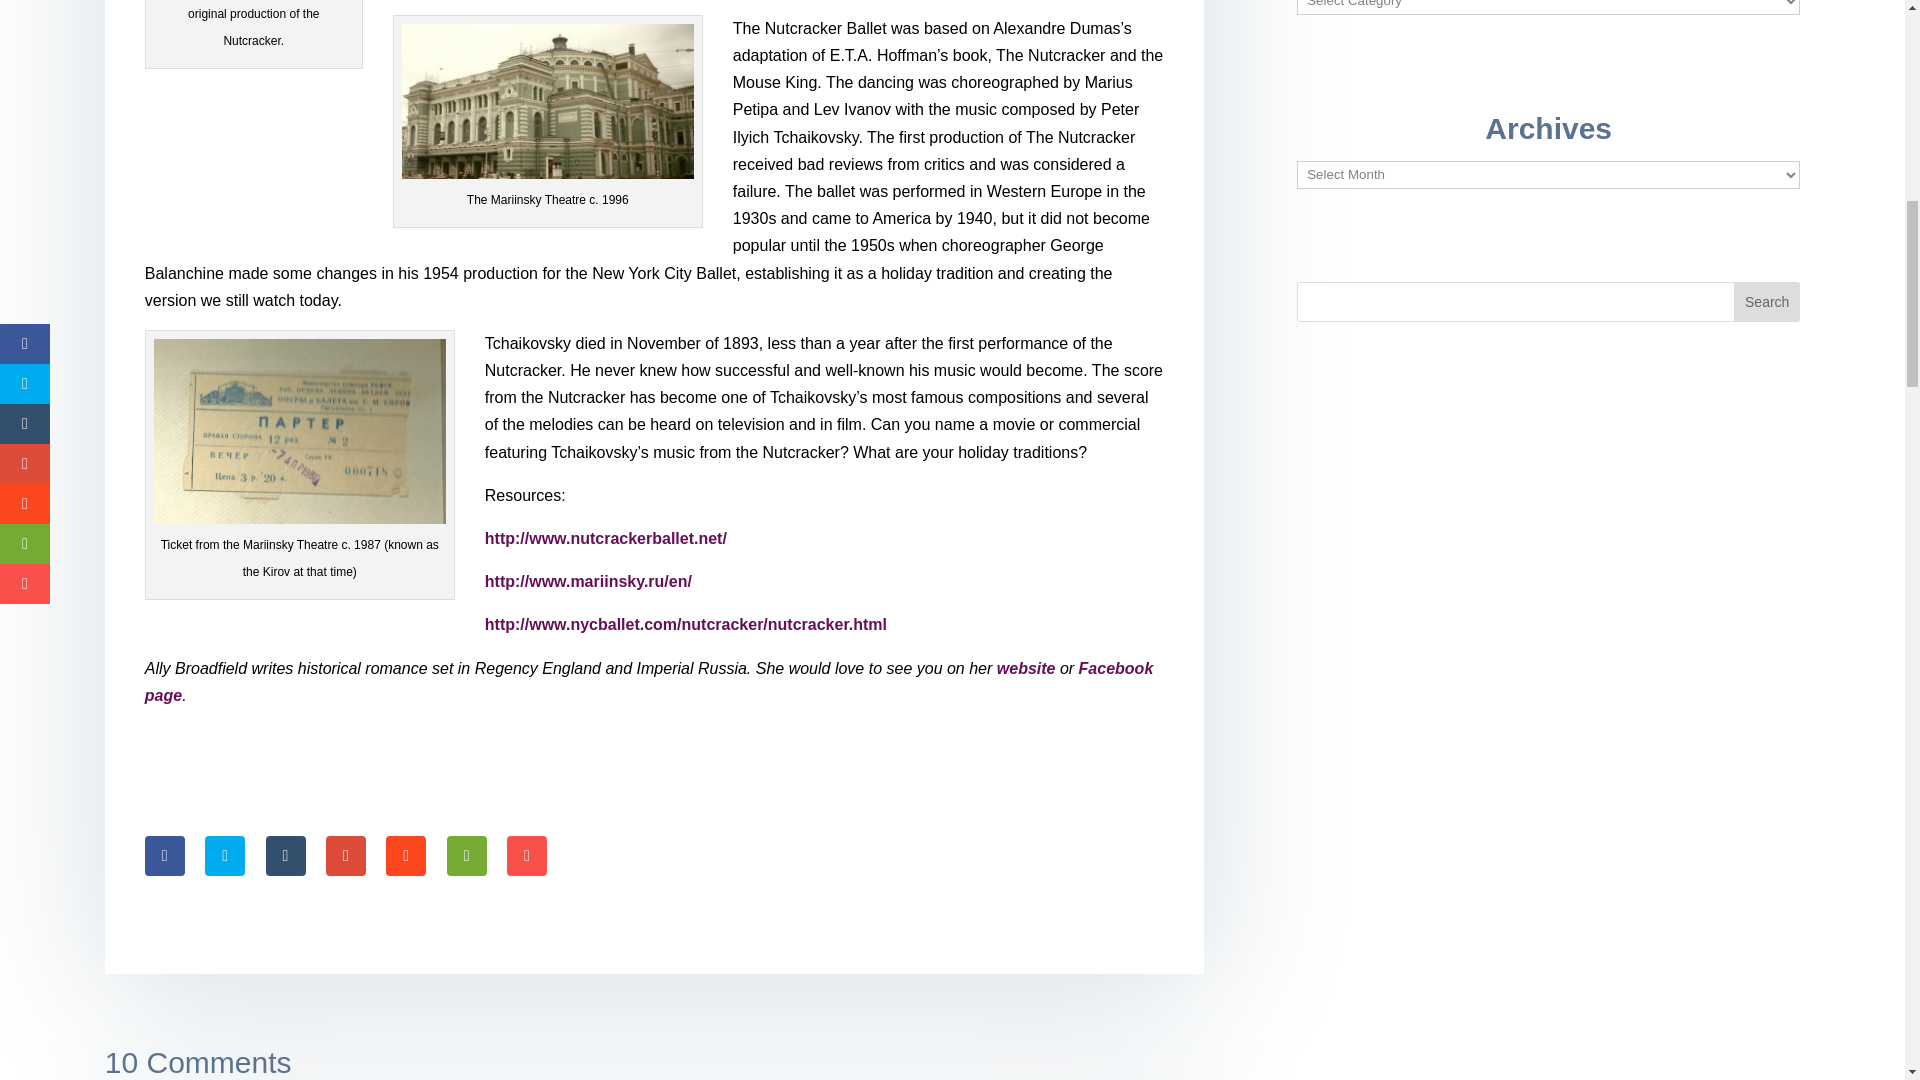 The width and height of the screenshot is (1920, 1080). Describe the element at coordinates (1026, 668) in the screenshot. I see `website` at that location.